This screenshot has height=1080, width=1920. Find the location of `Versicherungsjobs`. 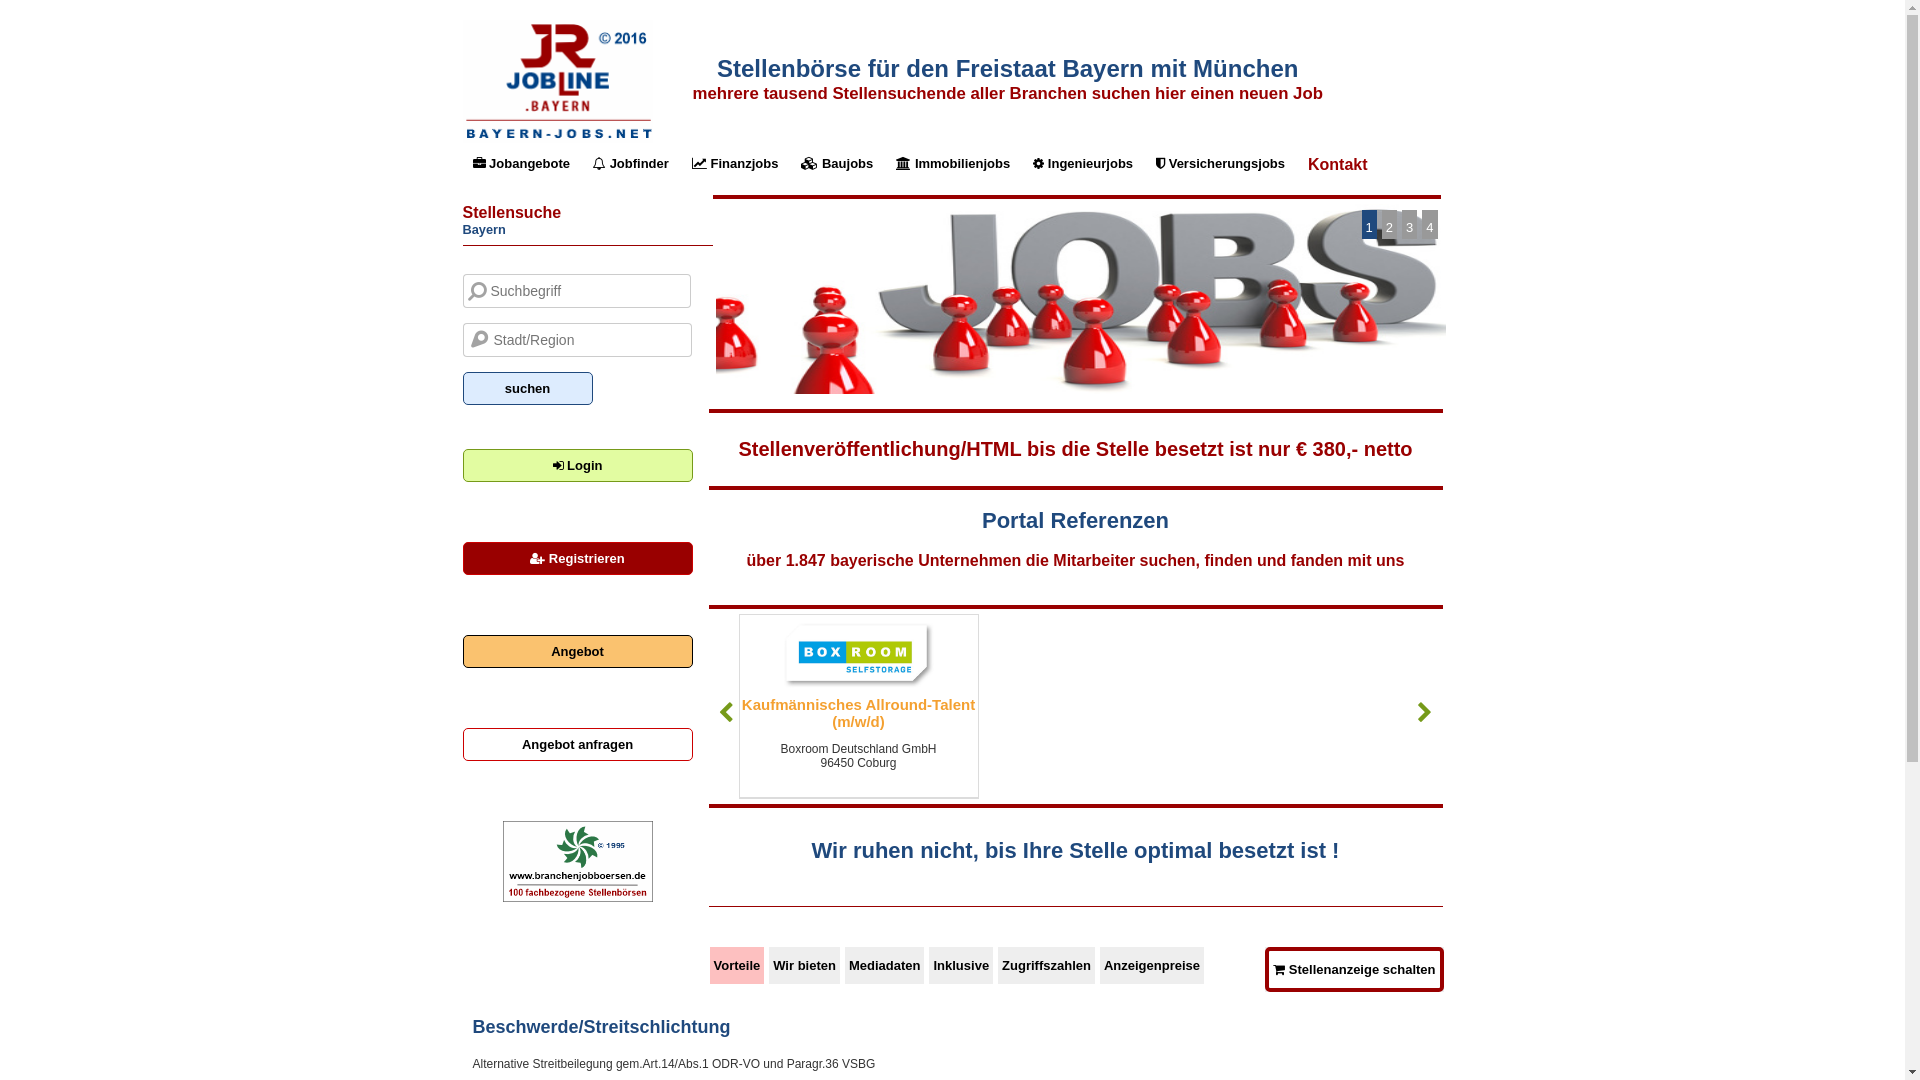

Versicherungsjobs is located at coordinates (1223, 164).